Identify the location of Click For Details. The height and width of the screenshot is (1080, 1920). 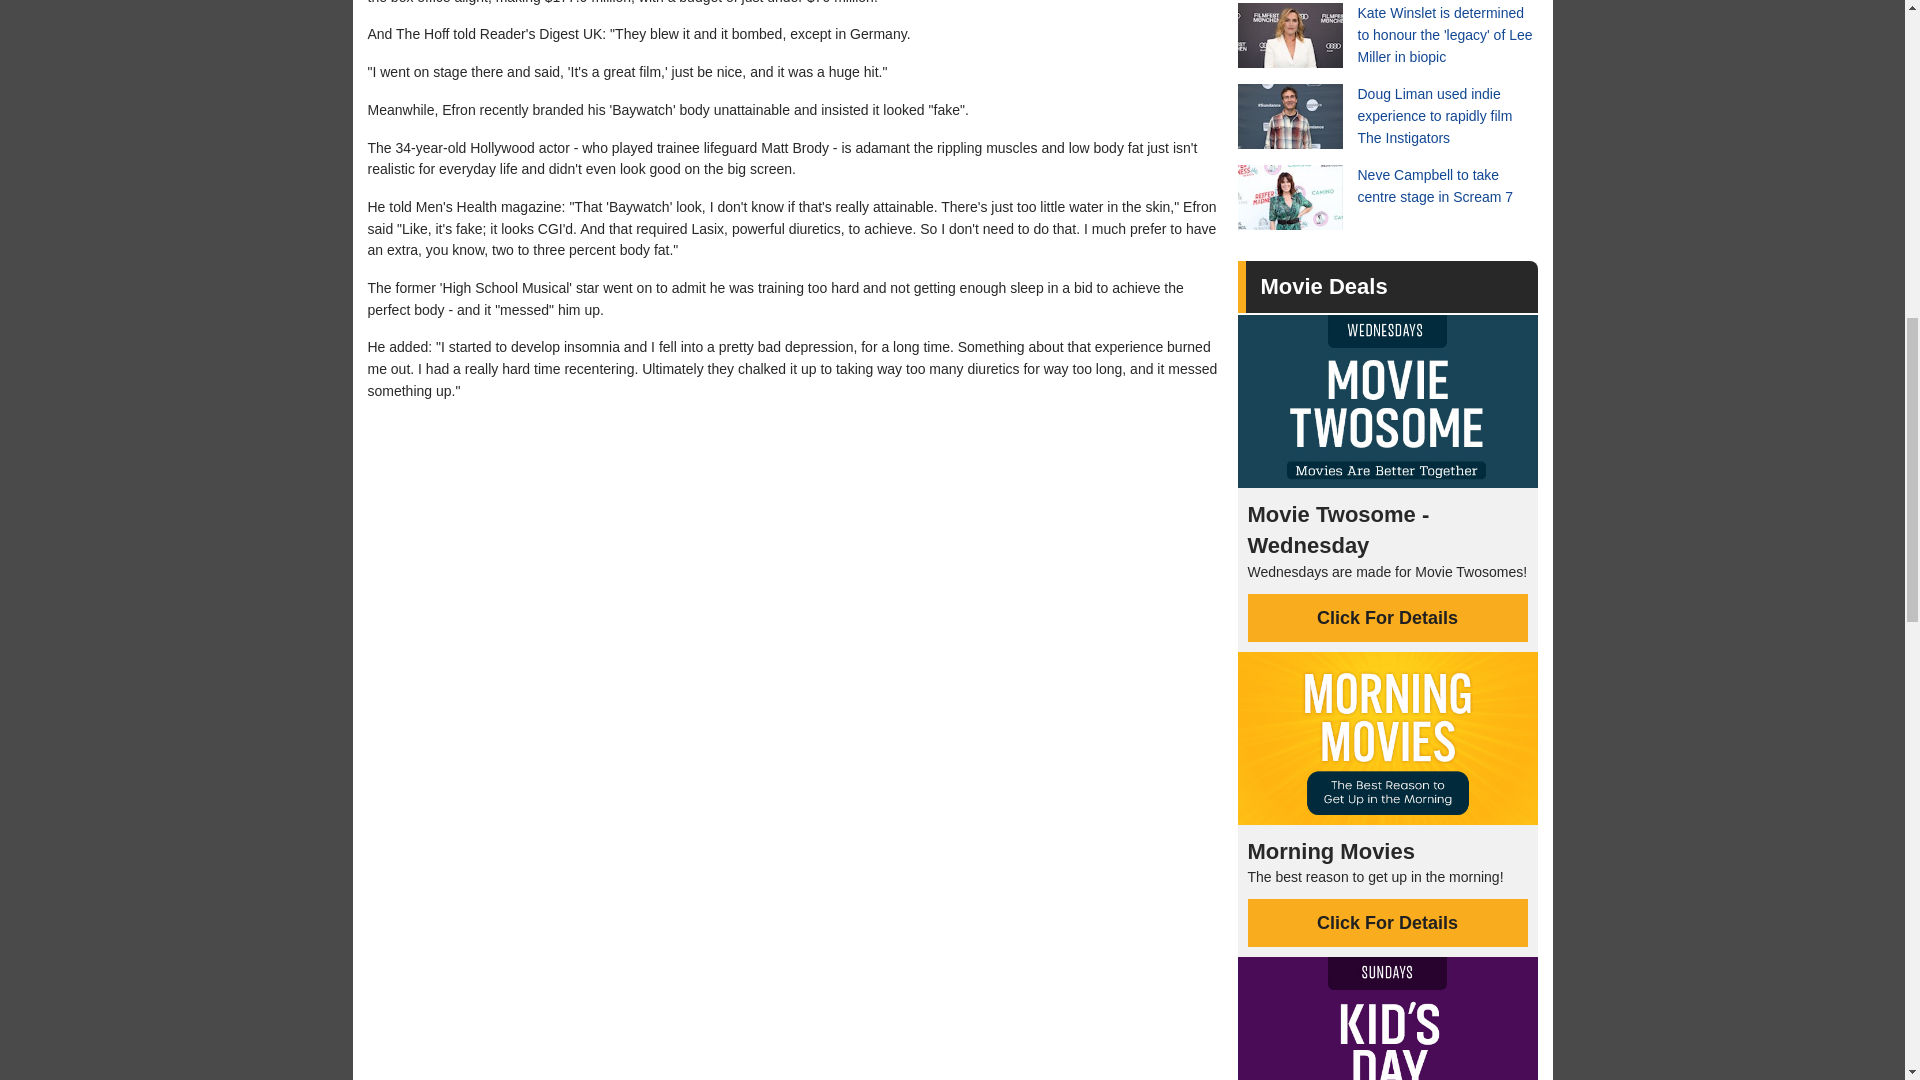
(1388, 618).